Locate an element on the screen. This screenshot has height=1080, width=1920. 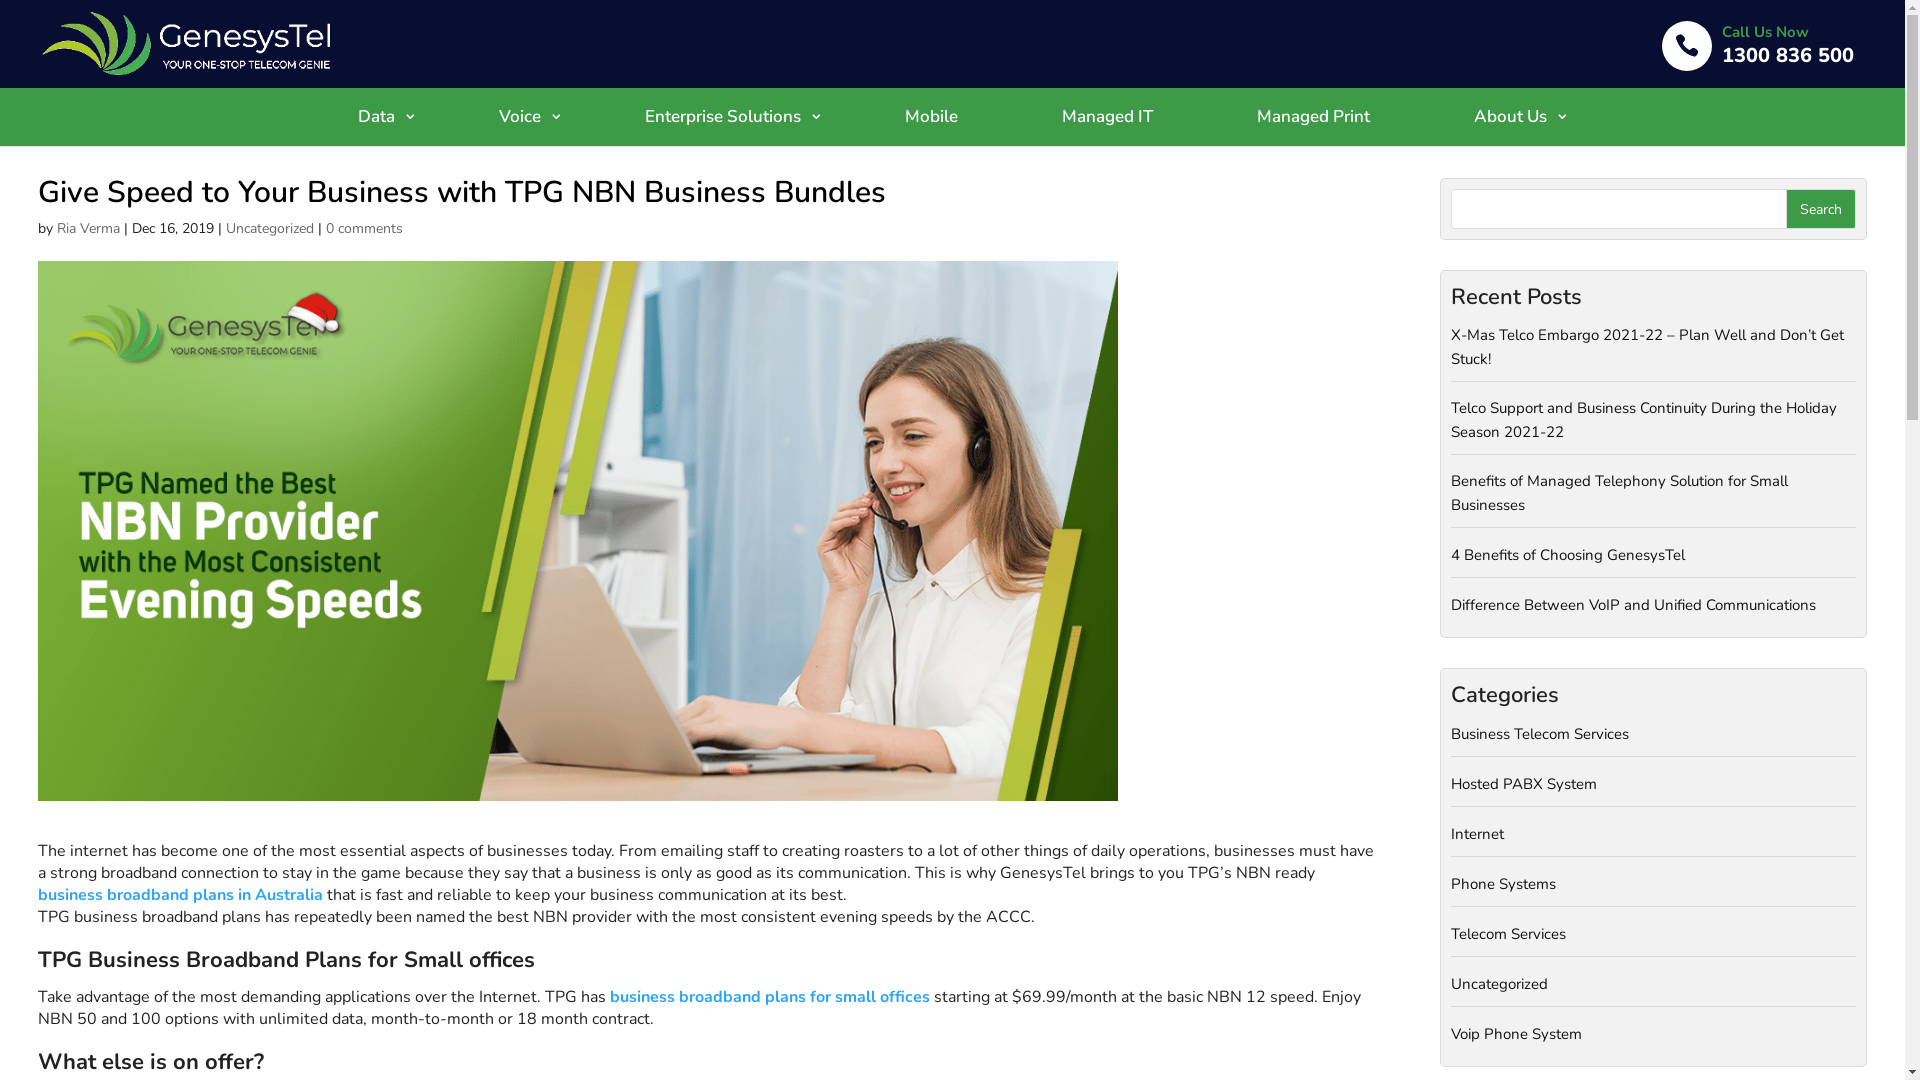
Phone Systems is located at coordinates (1654, 890).